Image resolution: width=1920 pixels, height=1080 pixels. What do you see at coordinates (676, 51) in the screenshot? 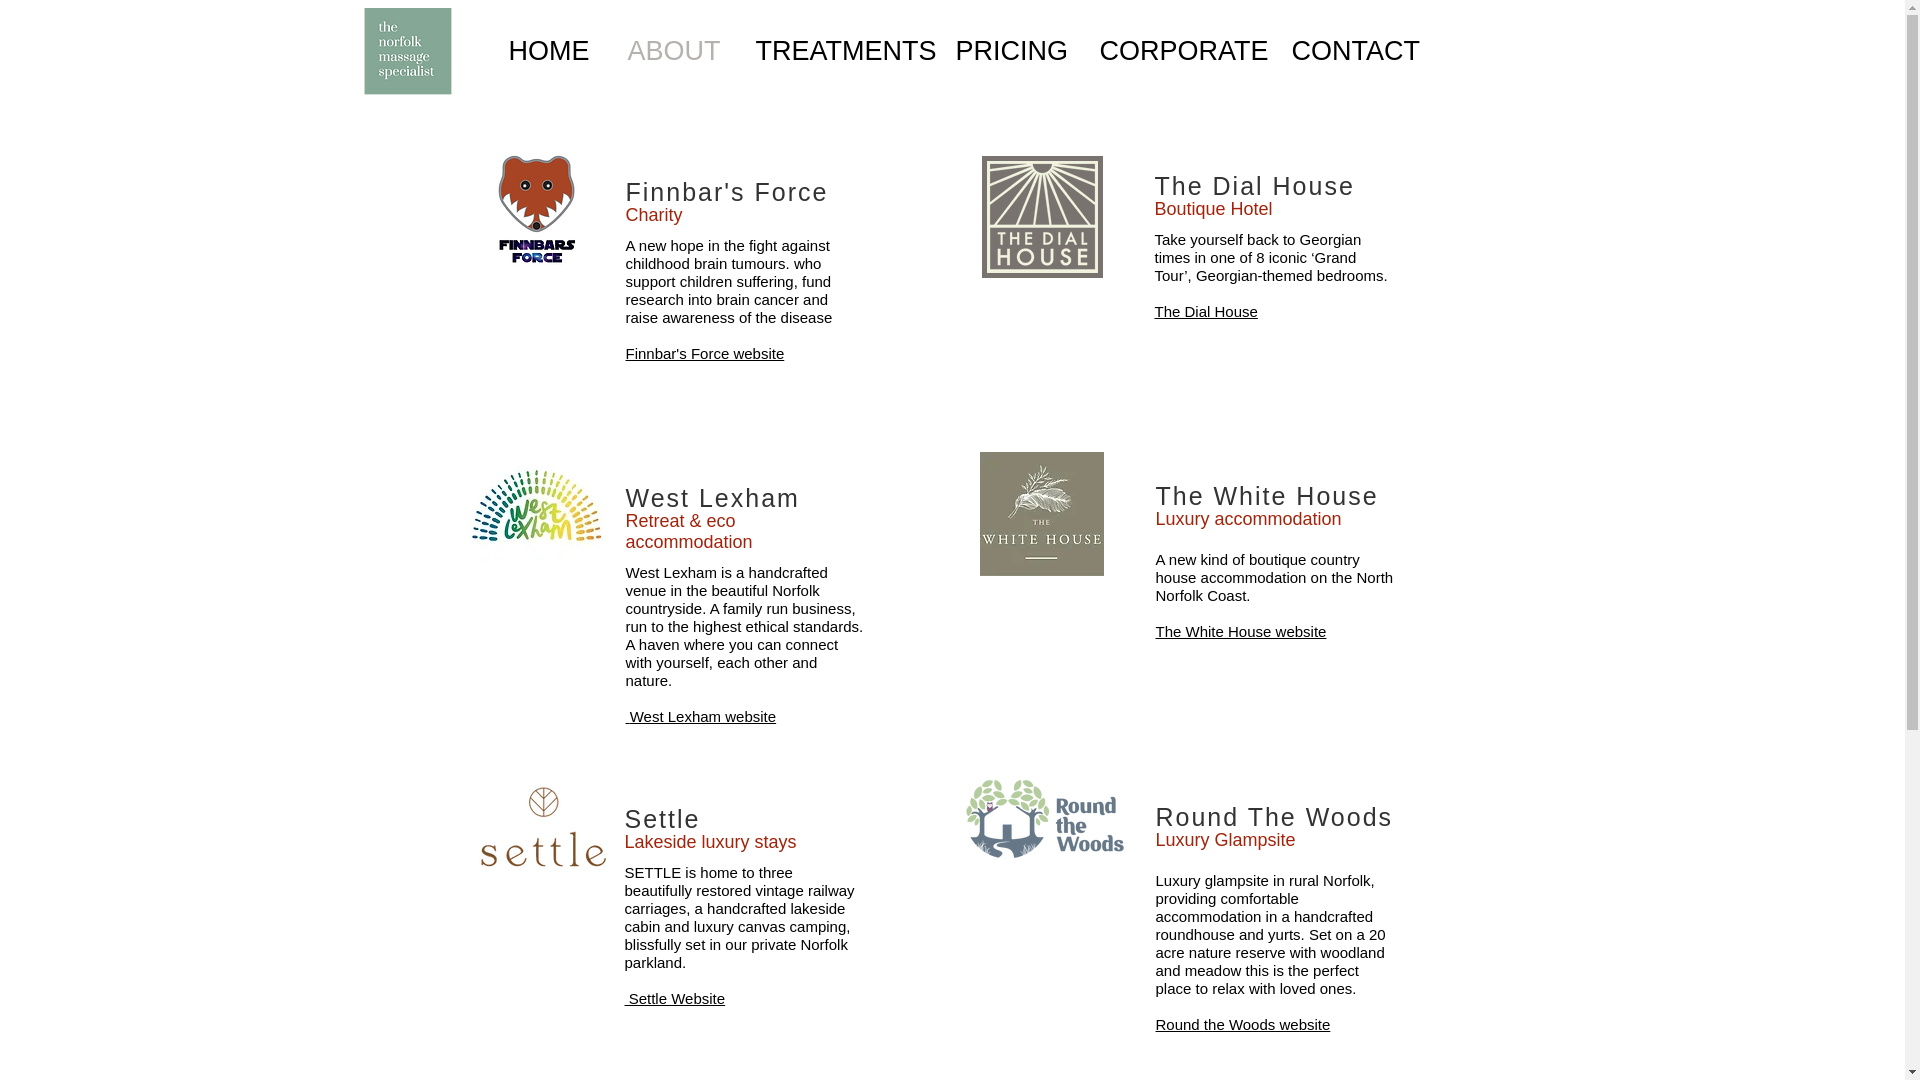
I see `ABOUT` at bounding box center [676, 51].